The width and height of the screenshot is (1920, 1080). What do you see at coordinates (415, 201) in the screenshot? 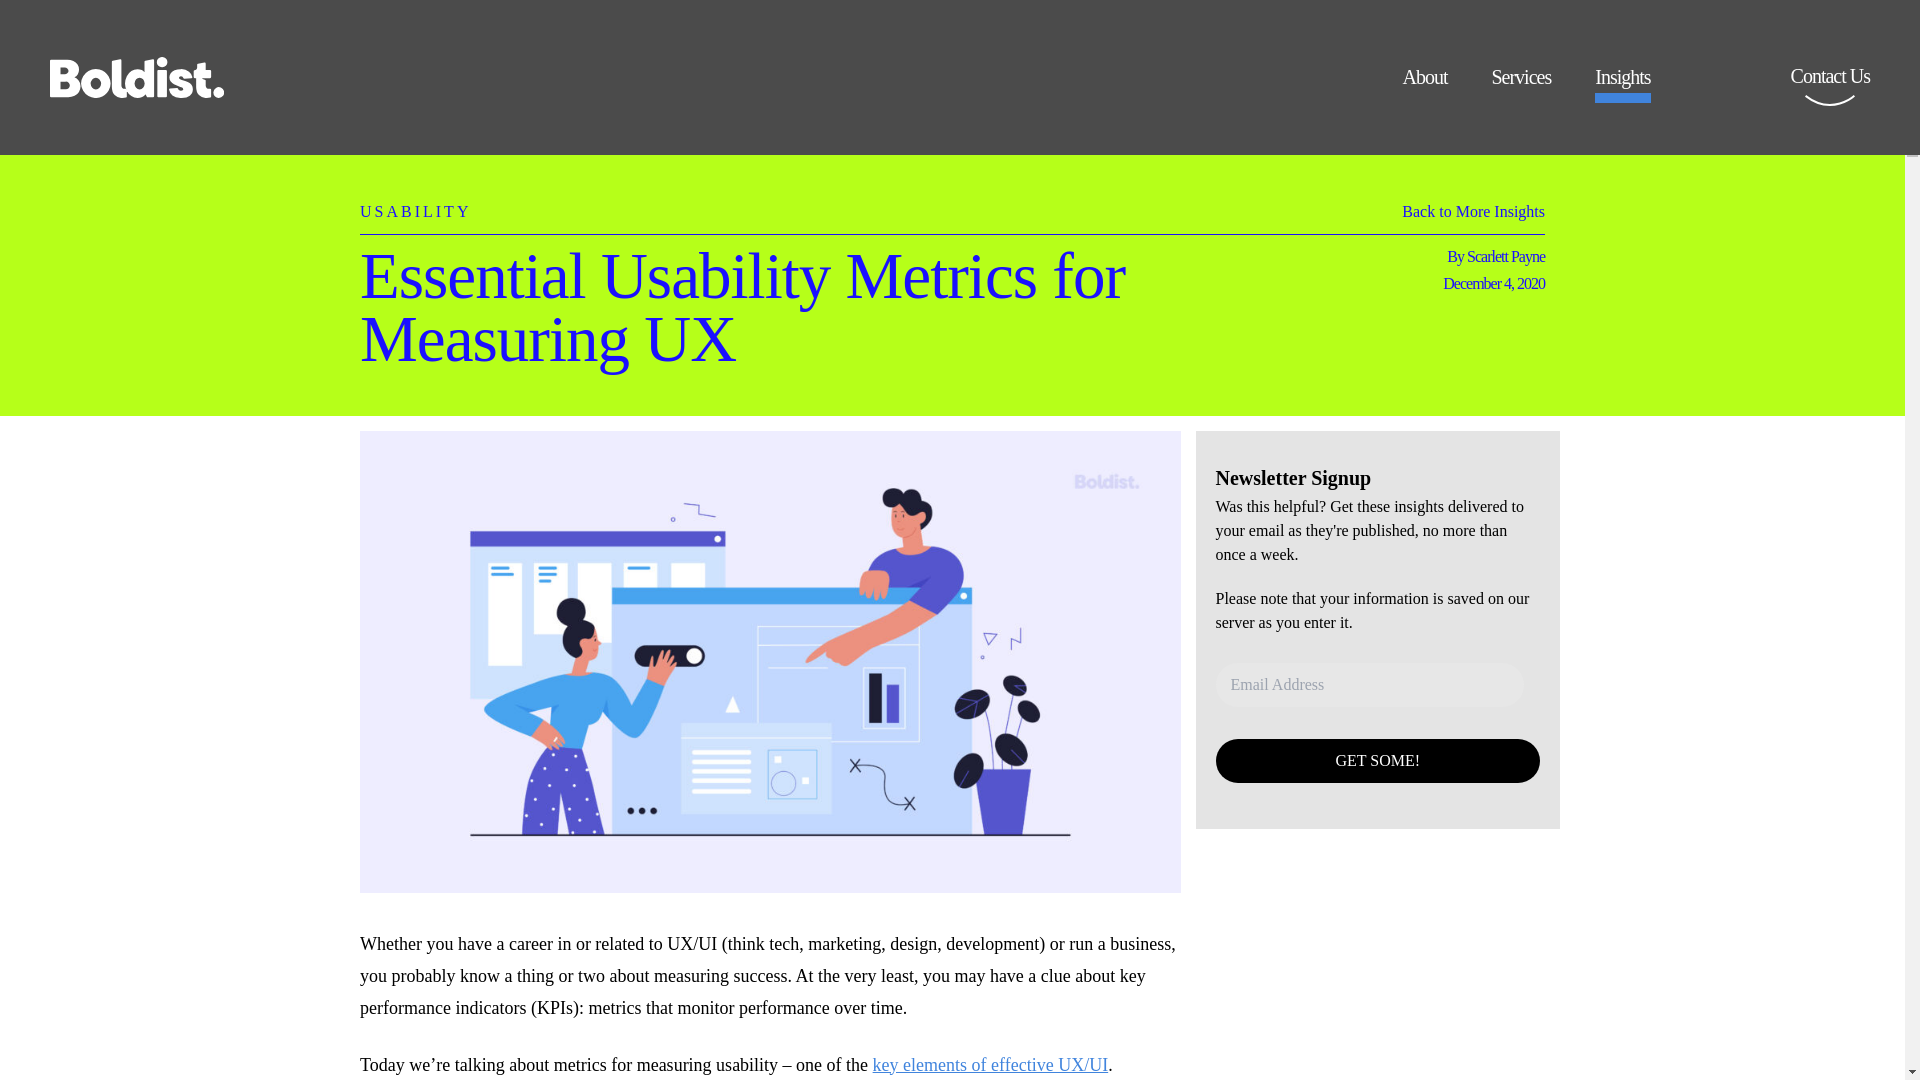
I see `USABILITY` at bounding box center [415, 201].